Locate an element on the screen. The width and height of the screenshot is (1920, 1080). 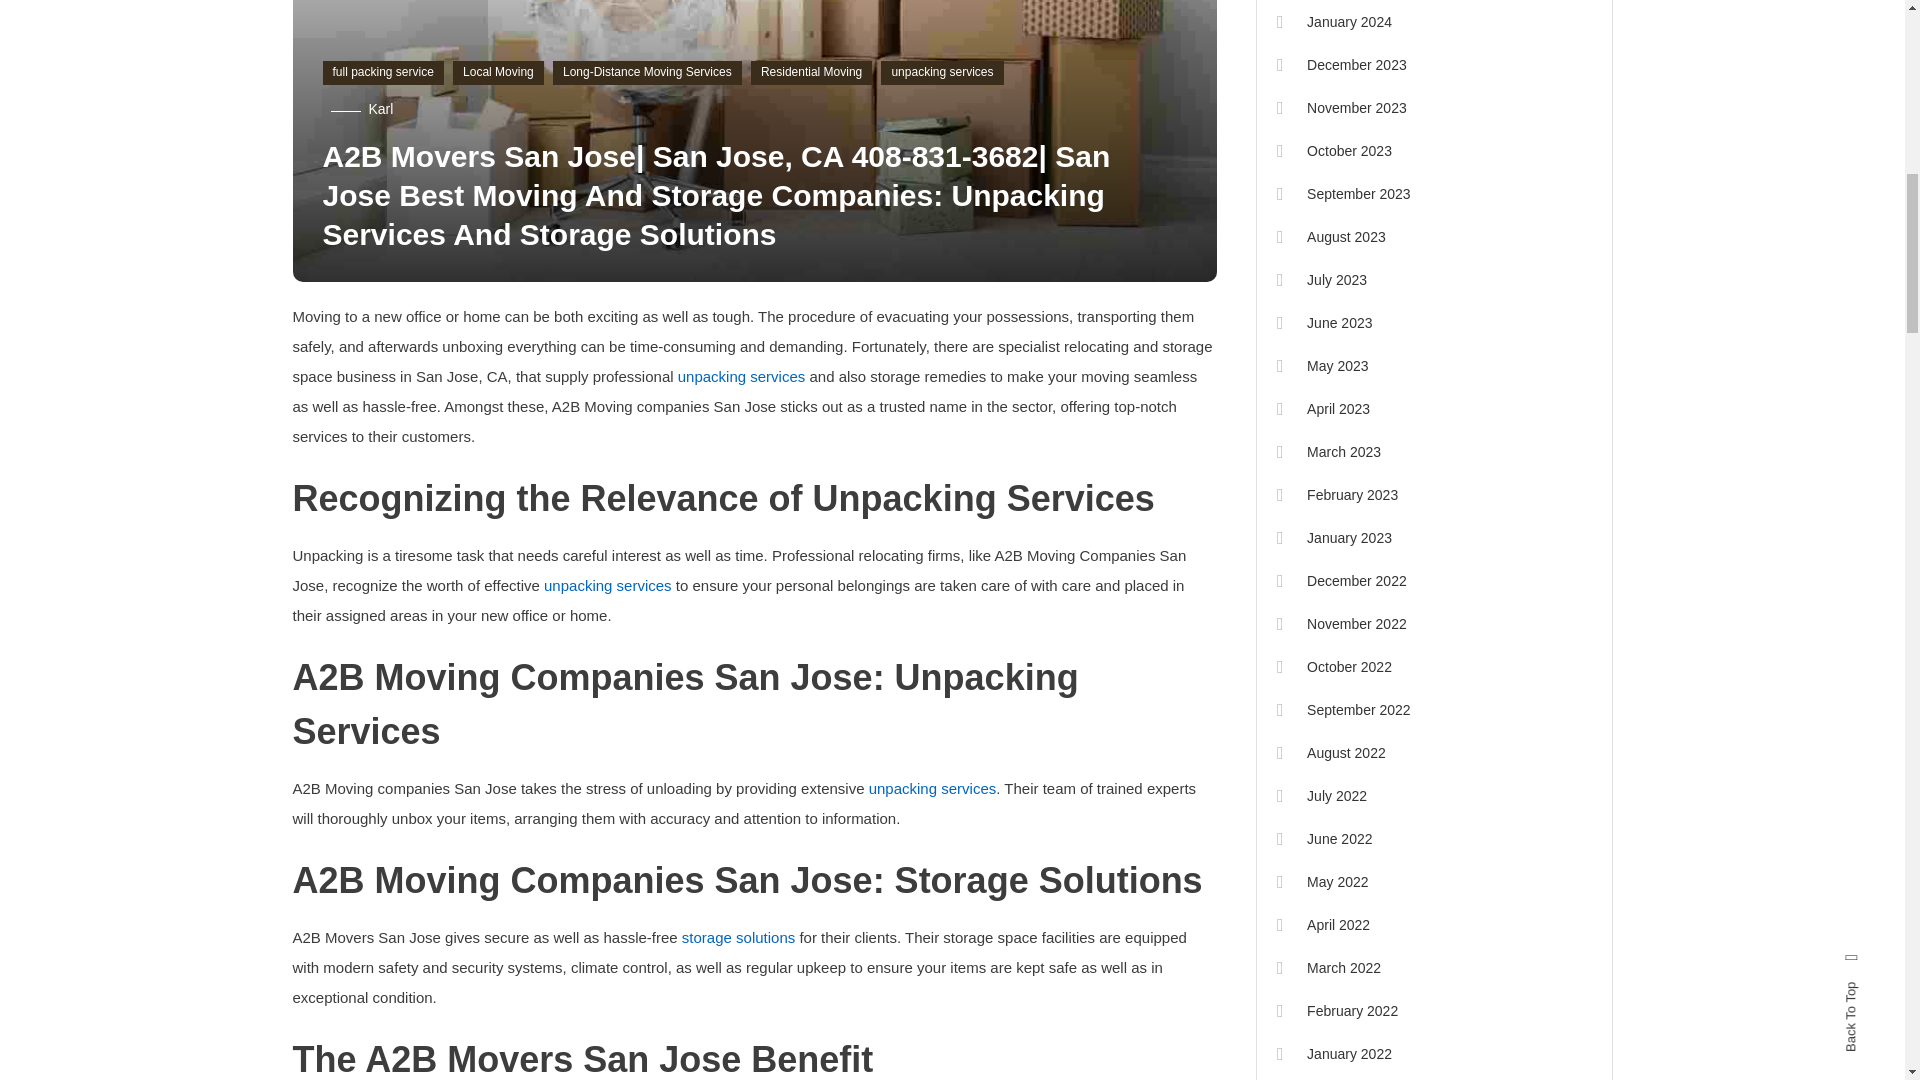
full packing service is located at coordinates (382, 72).